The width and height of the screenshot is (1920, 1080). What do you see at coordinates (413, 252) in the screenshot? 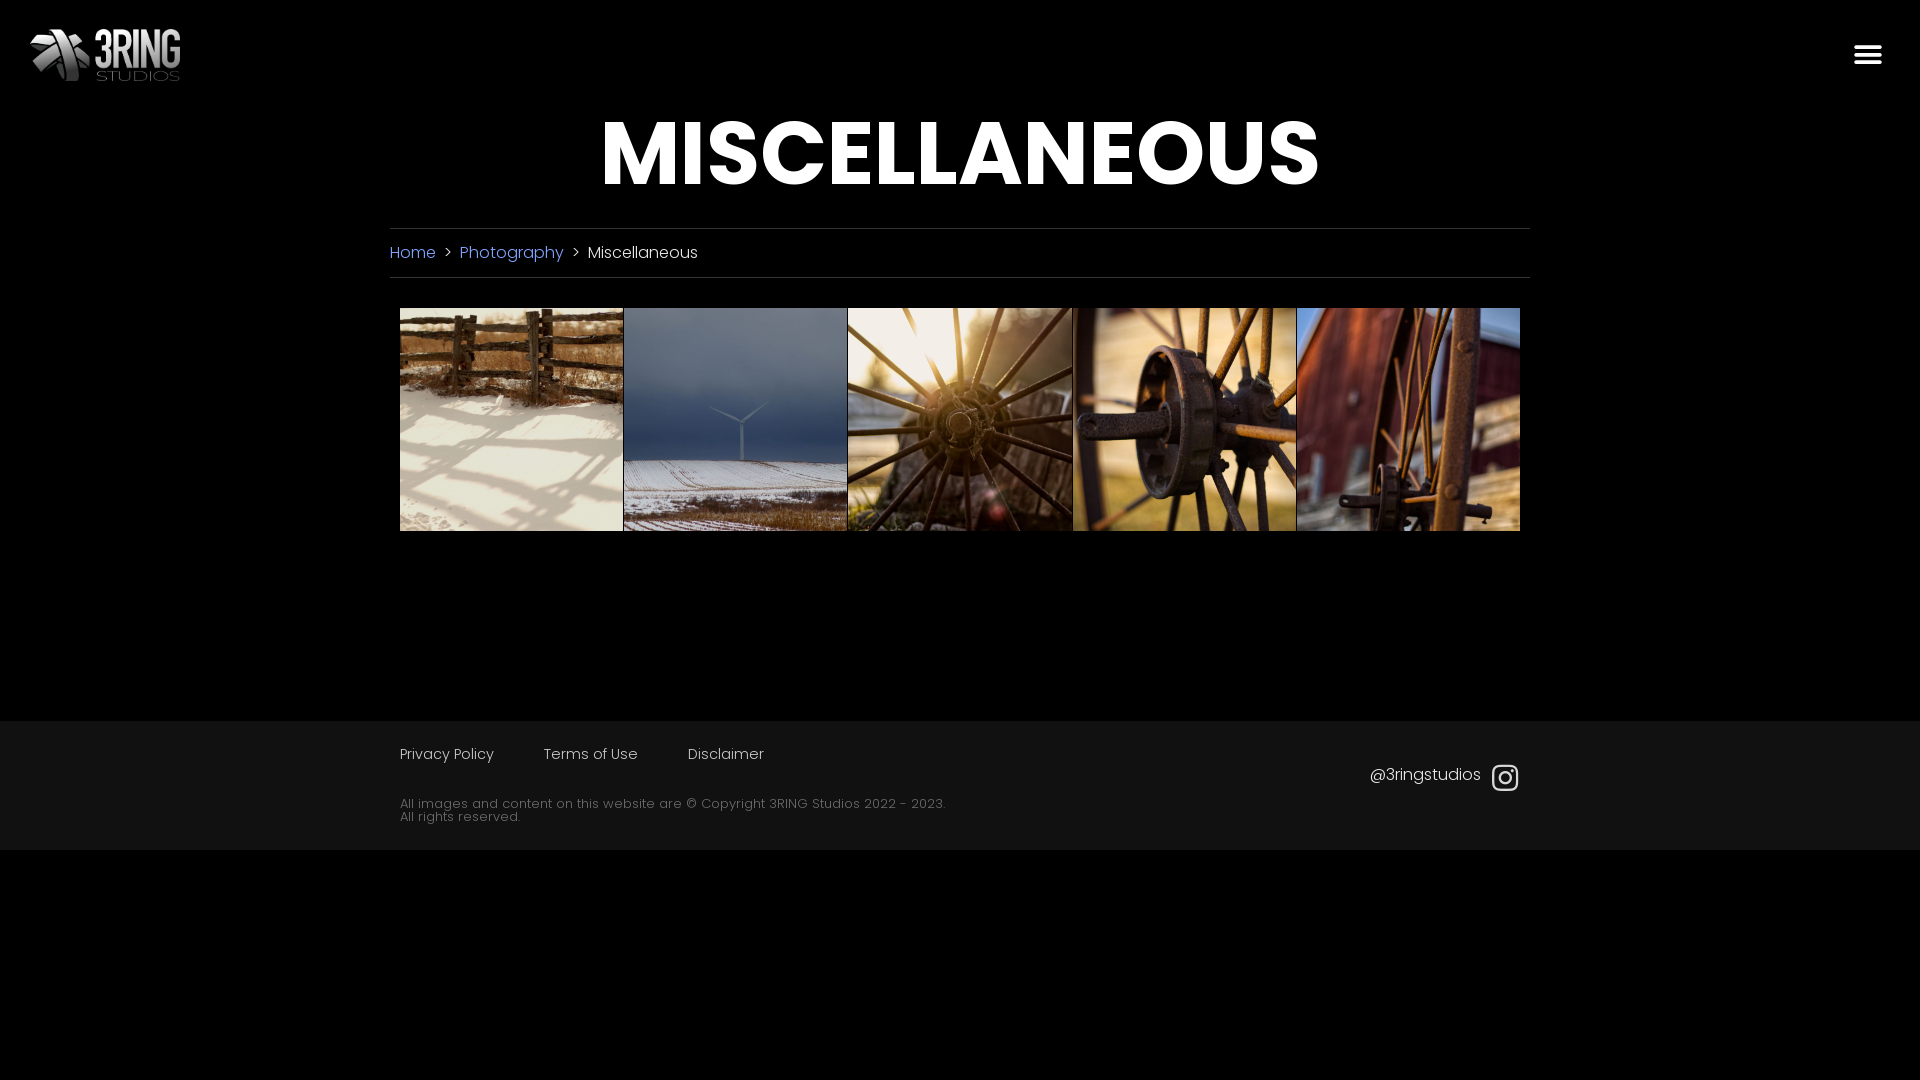
I see `Home` at bounding box center [413, 252].